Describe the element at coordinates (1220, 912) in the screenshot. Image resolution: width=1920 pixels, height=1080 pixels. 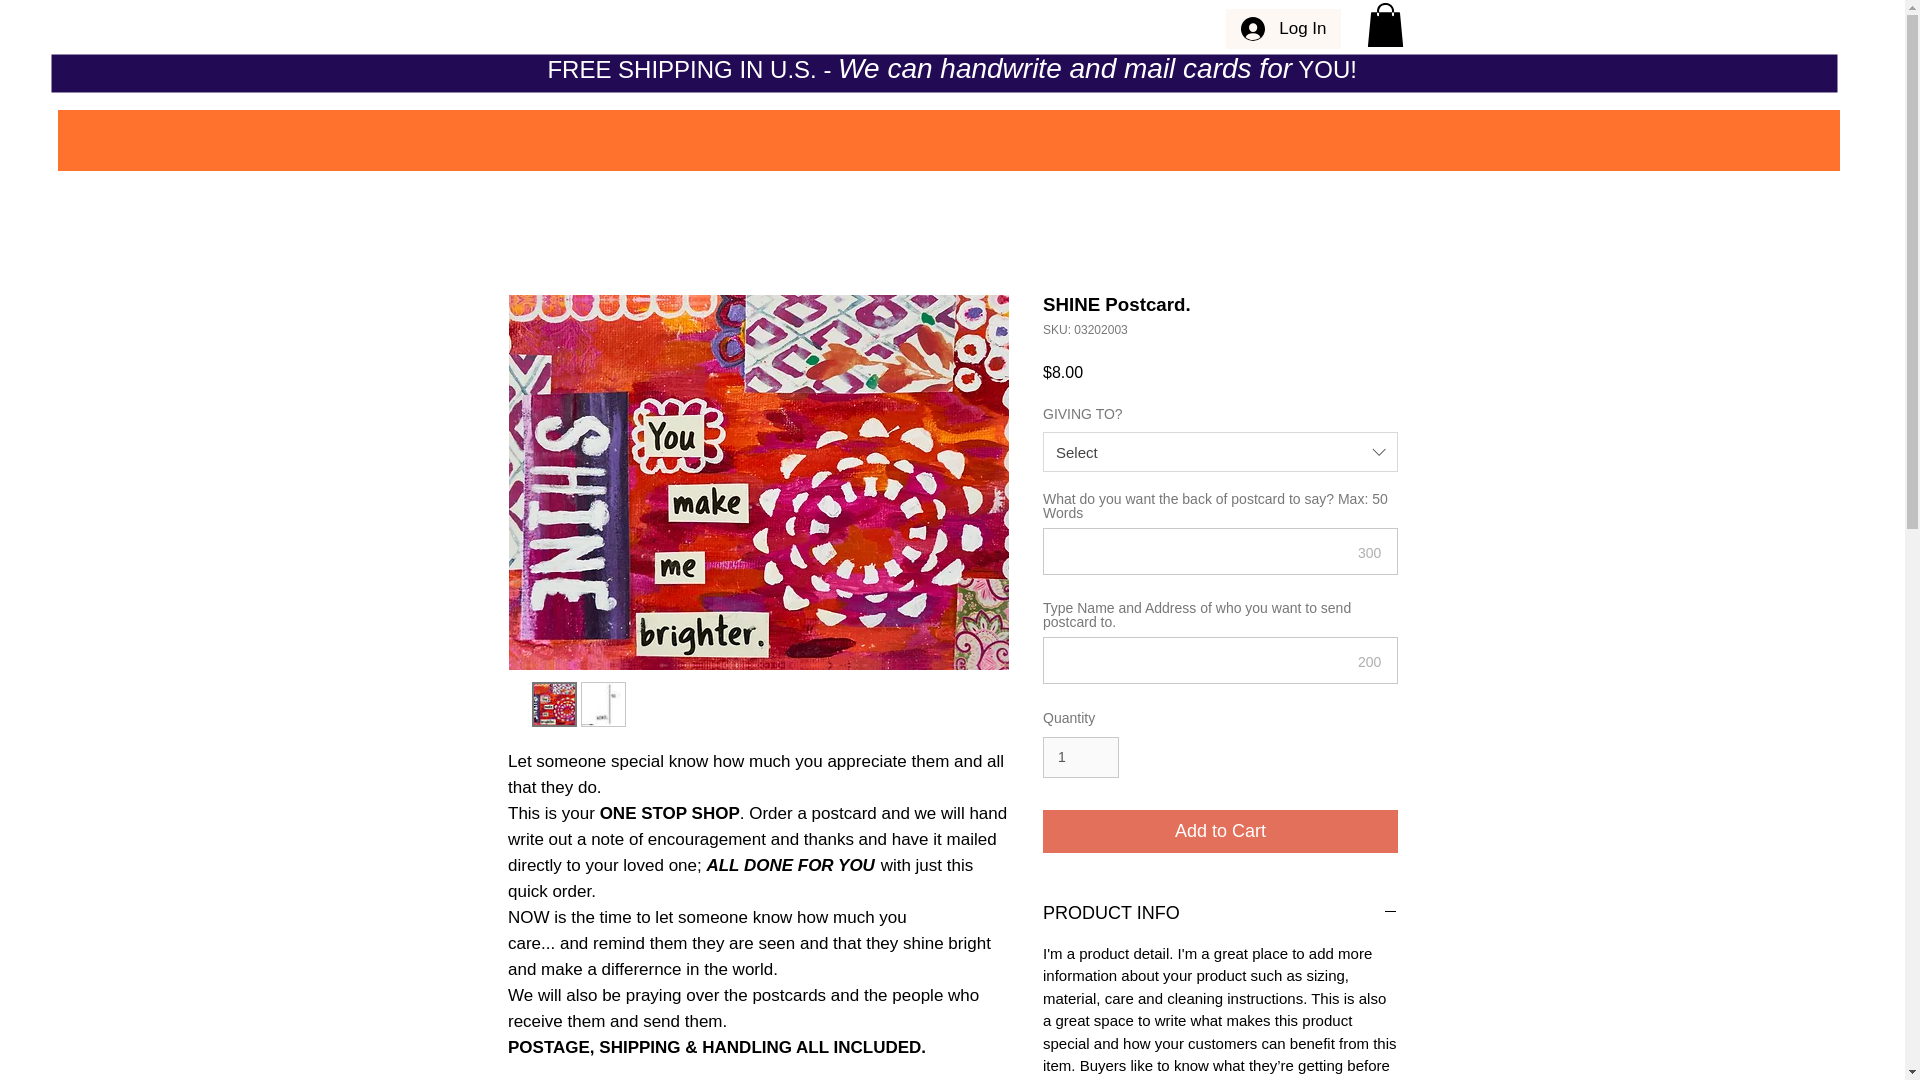
I see `PRODUCT INFO` at that location.